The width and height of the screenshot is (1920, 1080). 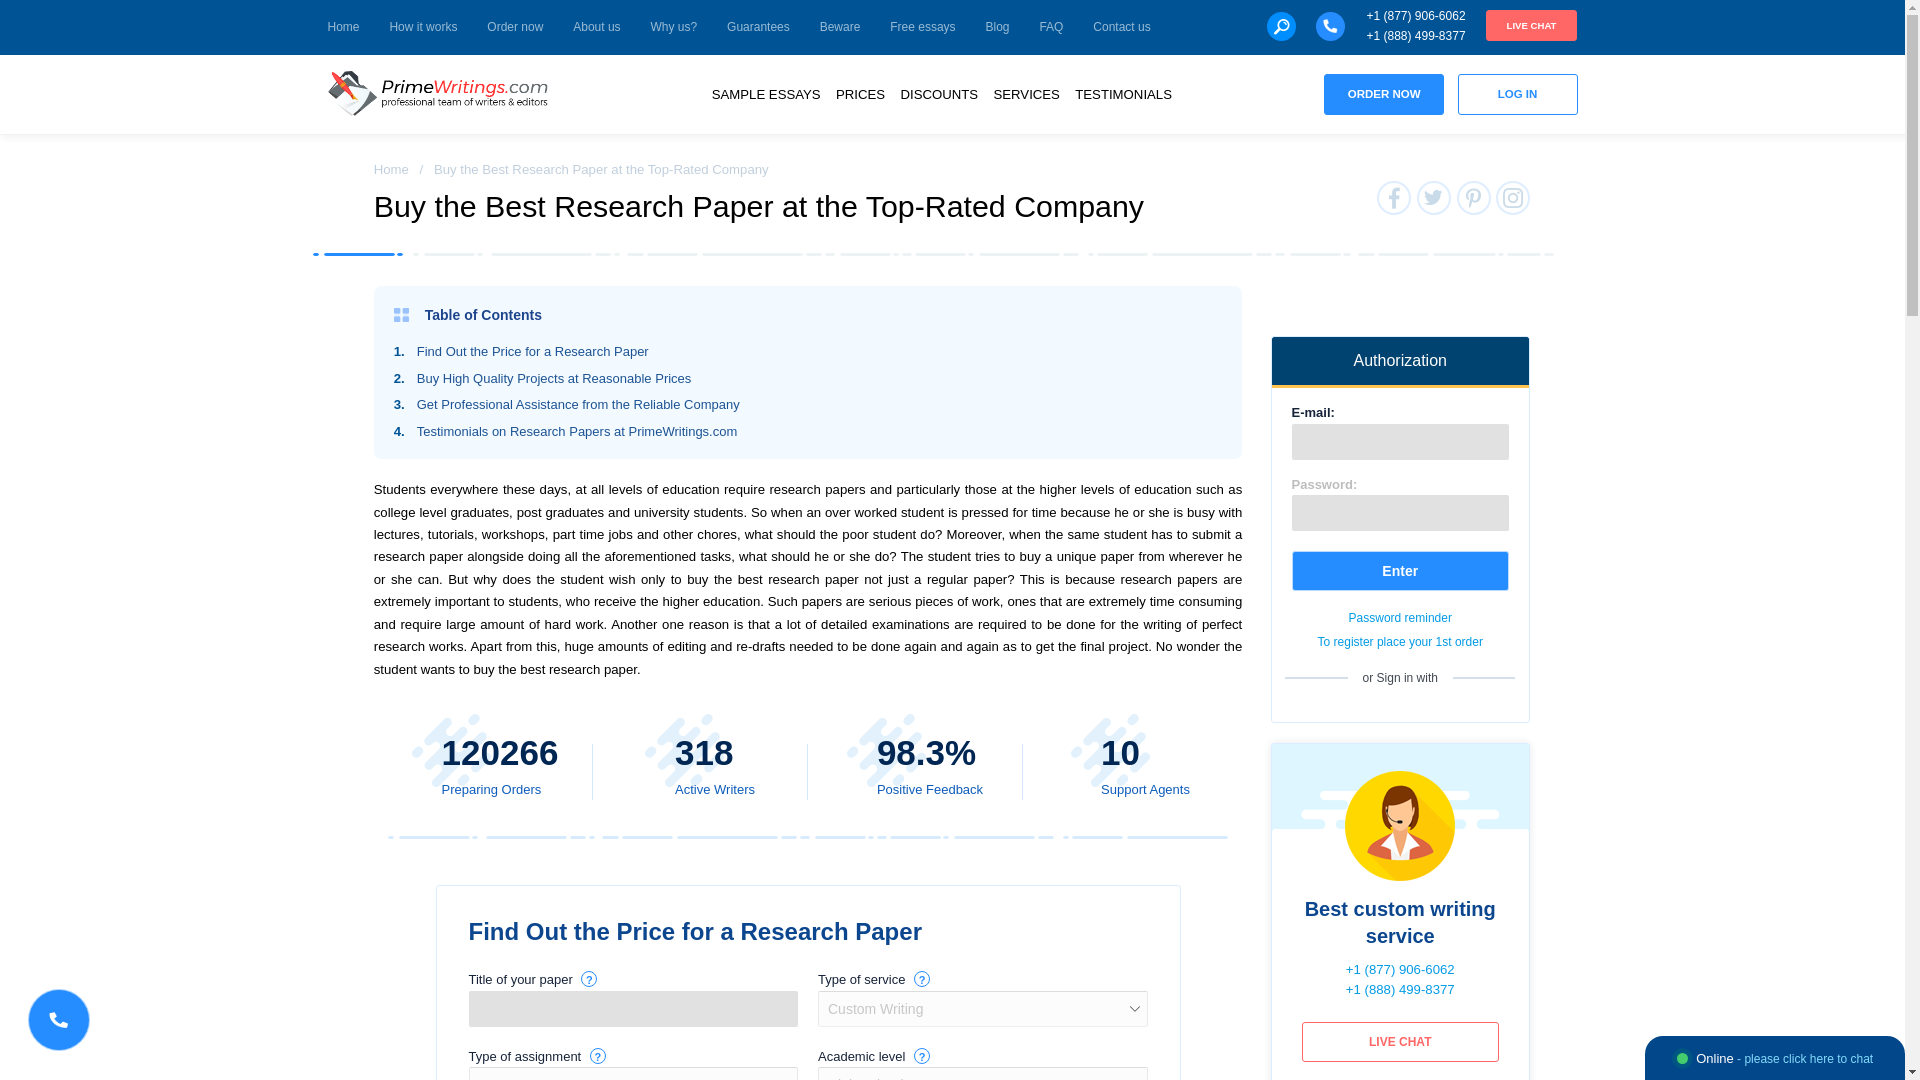 What do you see at coordinates (1400, 570) in the screenshot?
I see `Enter` at bounding box center [1400, 570].